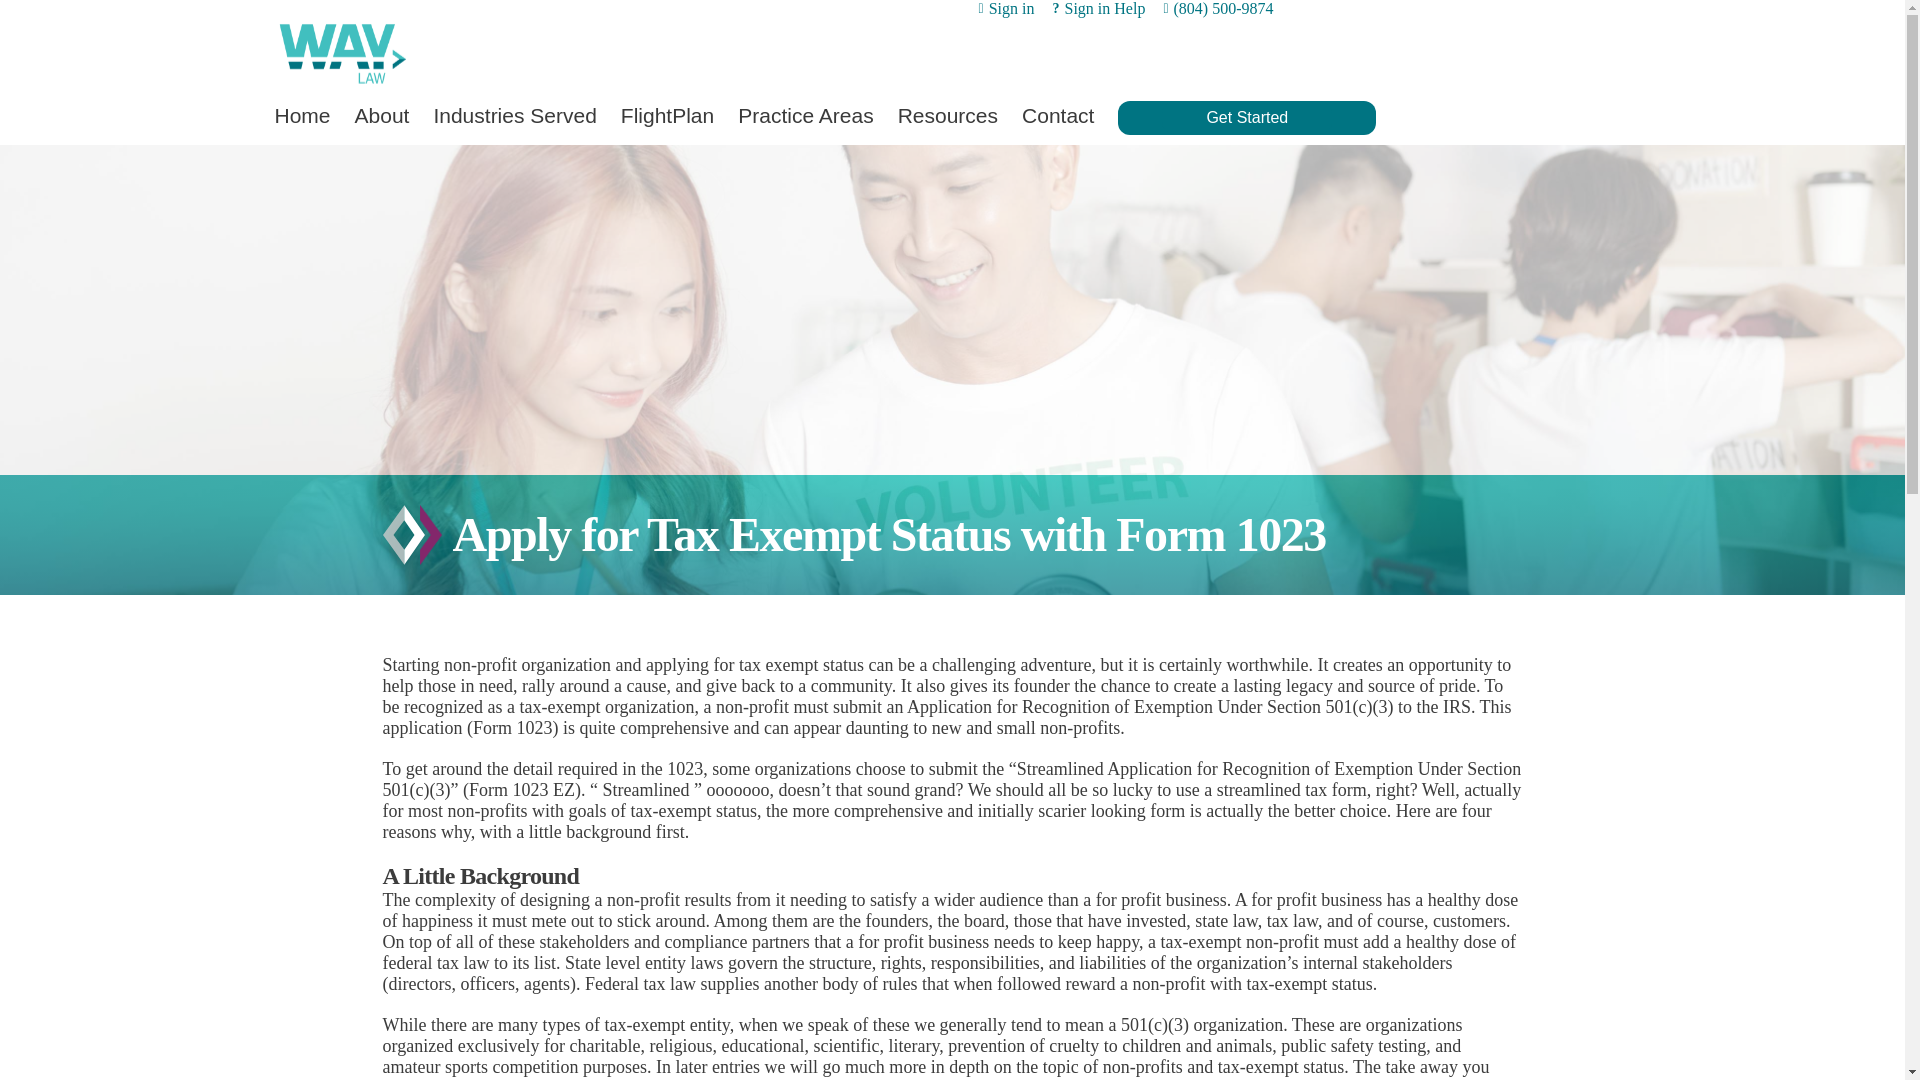 The image size is (1920, 1080). What do you see at coordinates (1006, 9) in the screenshot?
I see `Sign in` at bounding box center [1006, 9].